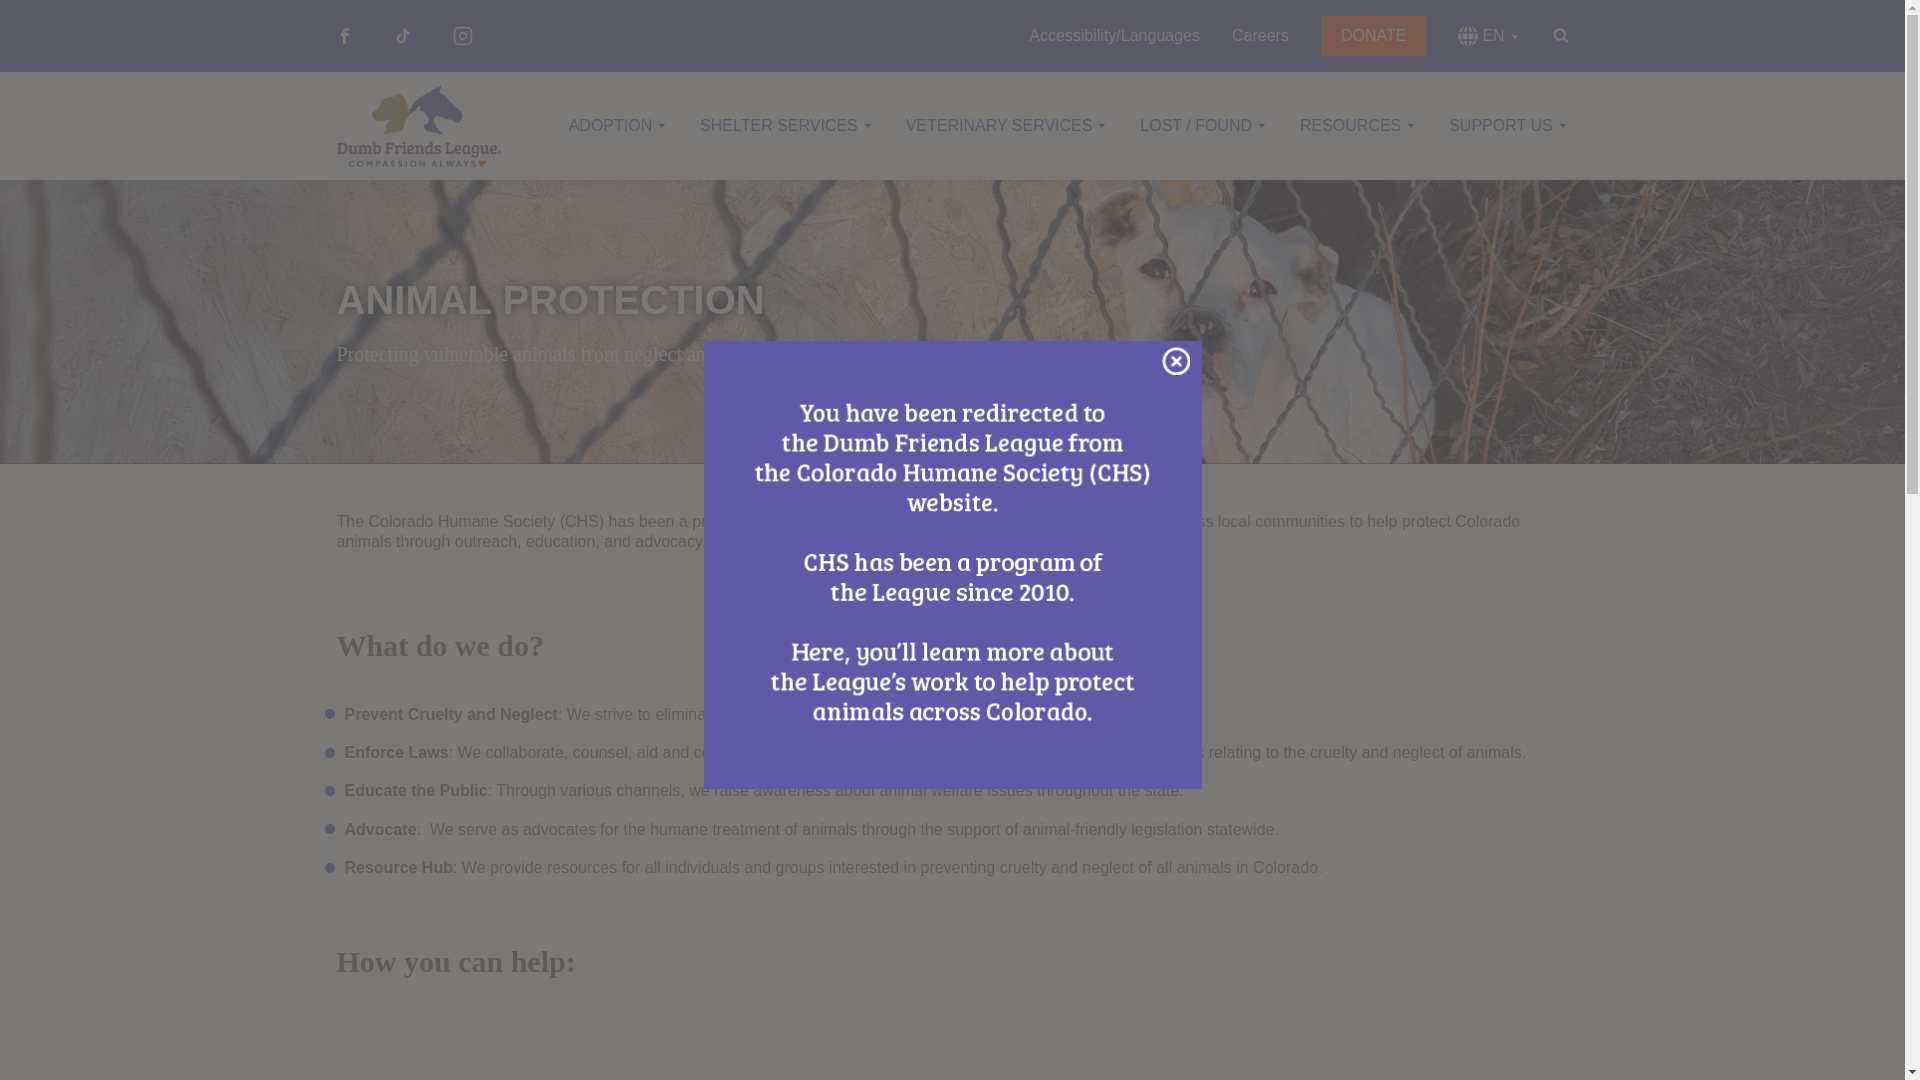 Image resolution: width=1920 pixels, height=1080 pixels. What do you see at coordinates (618, 125) in the screenshot?
I see `ADOPTION` at bounding box center [618, 125].